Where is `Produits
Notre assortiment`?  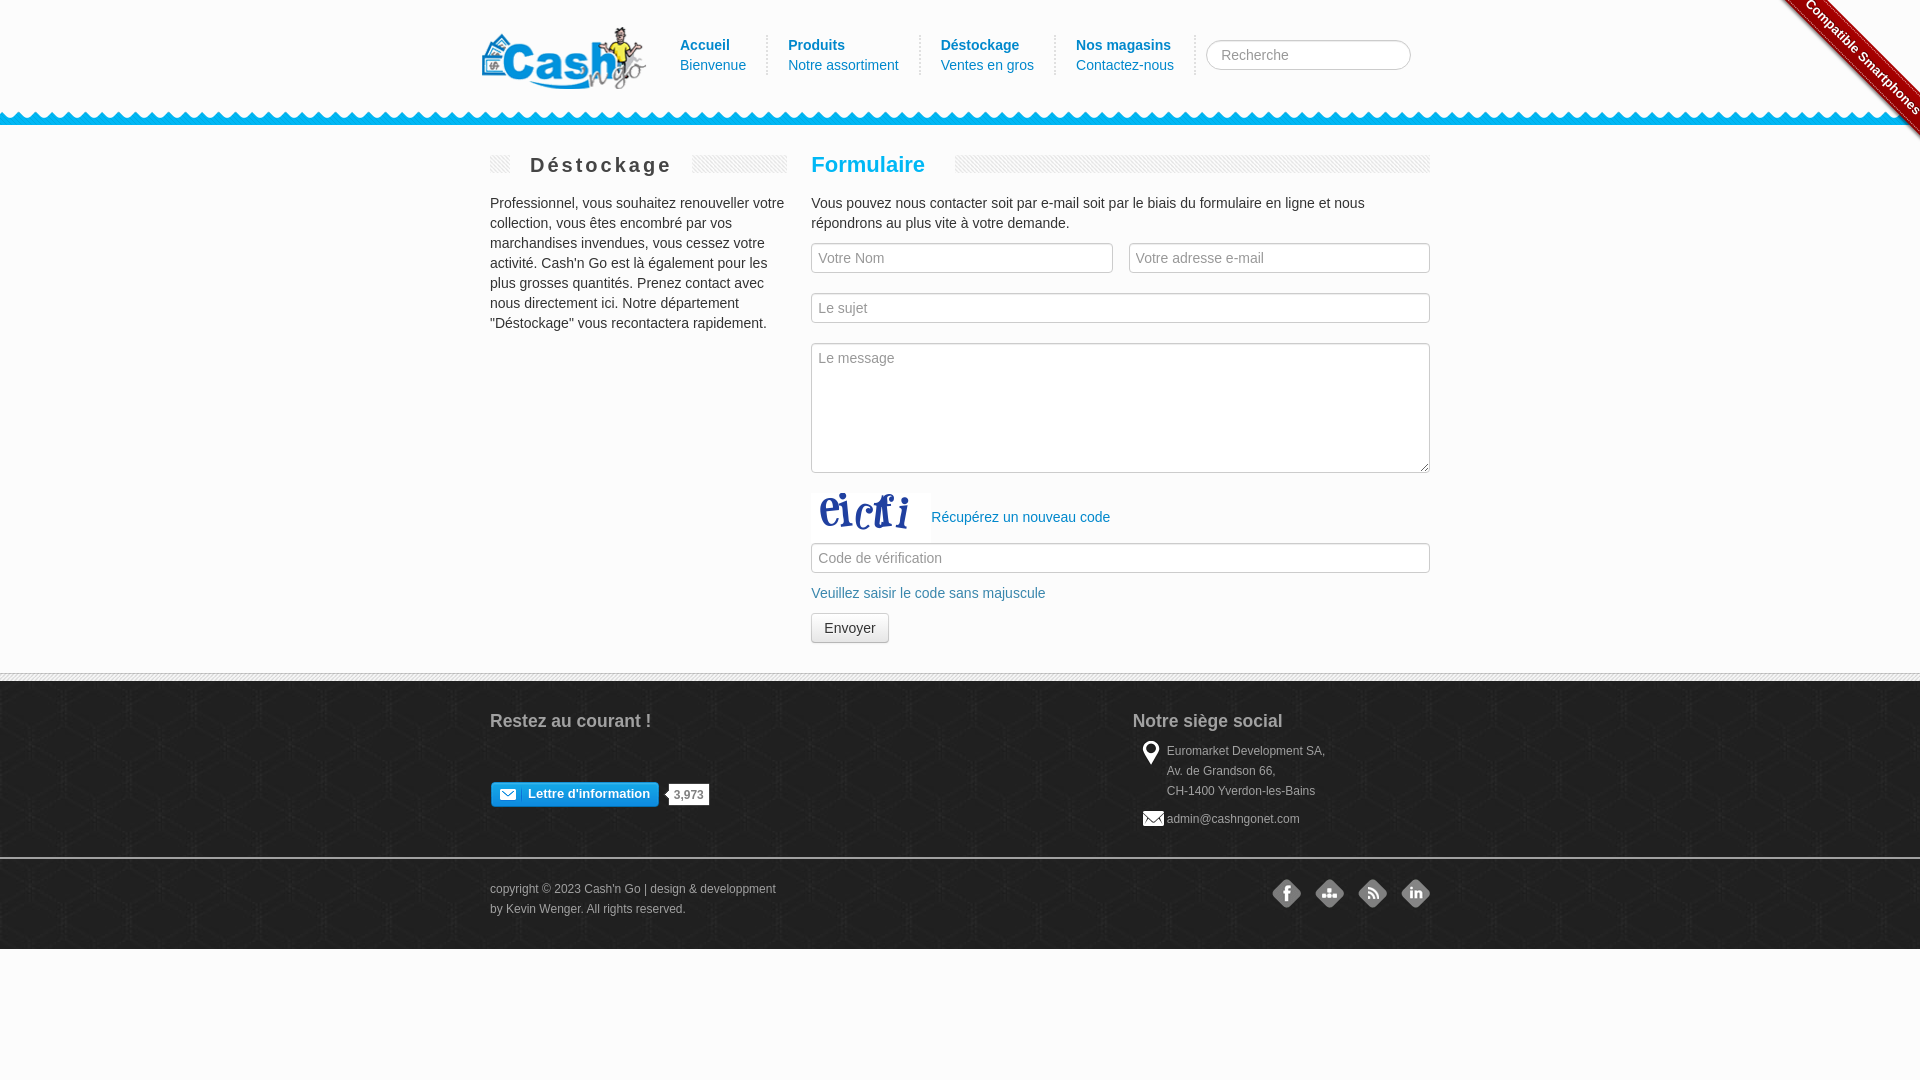 Produits
Notre assortiment is located at coordinates (844, 55).